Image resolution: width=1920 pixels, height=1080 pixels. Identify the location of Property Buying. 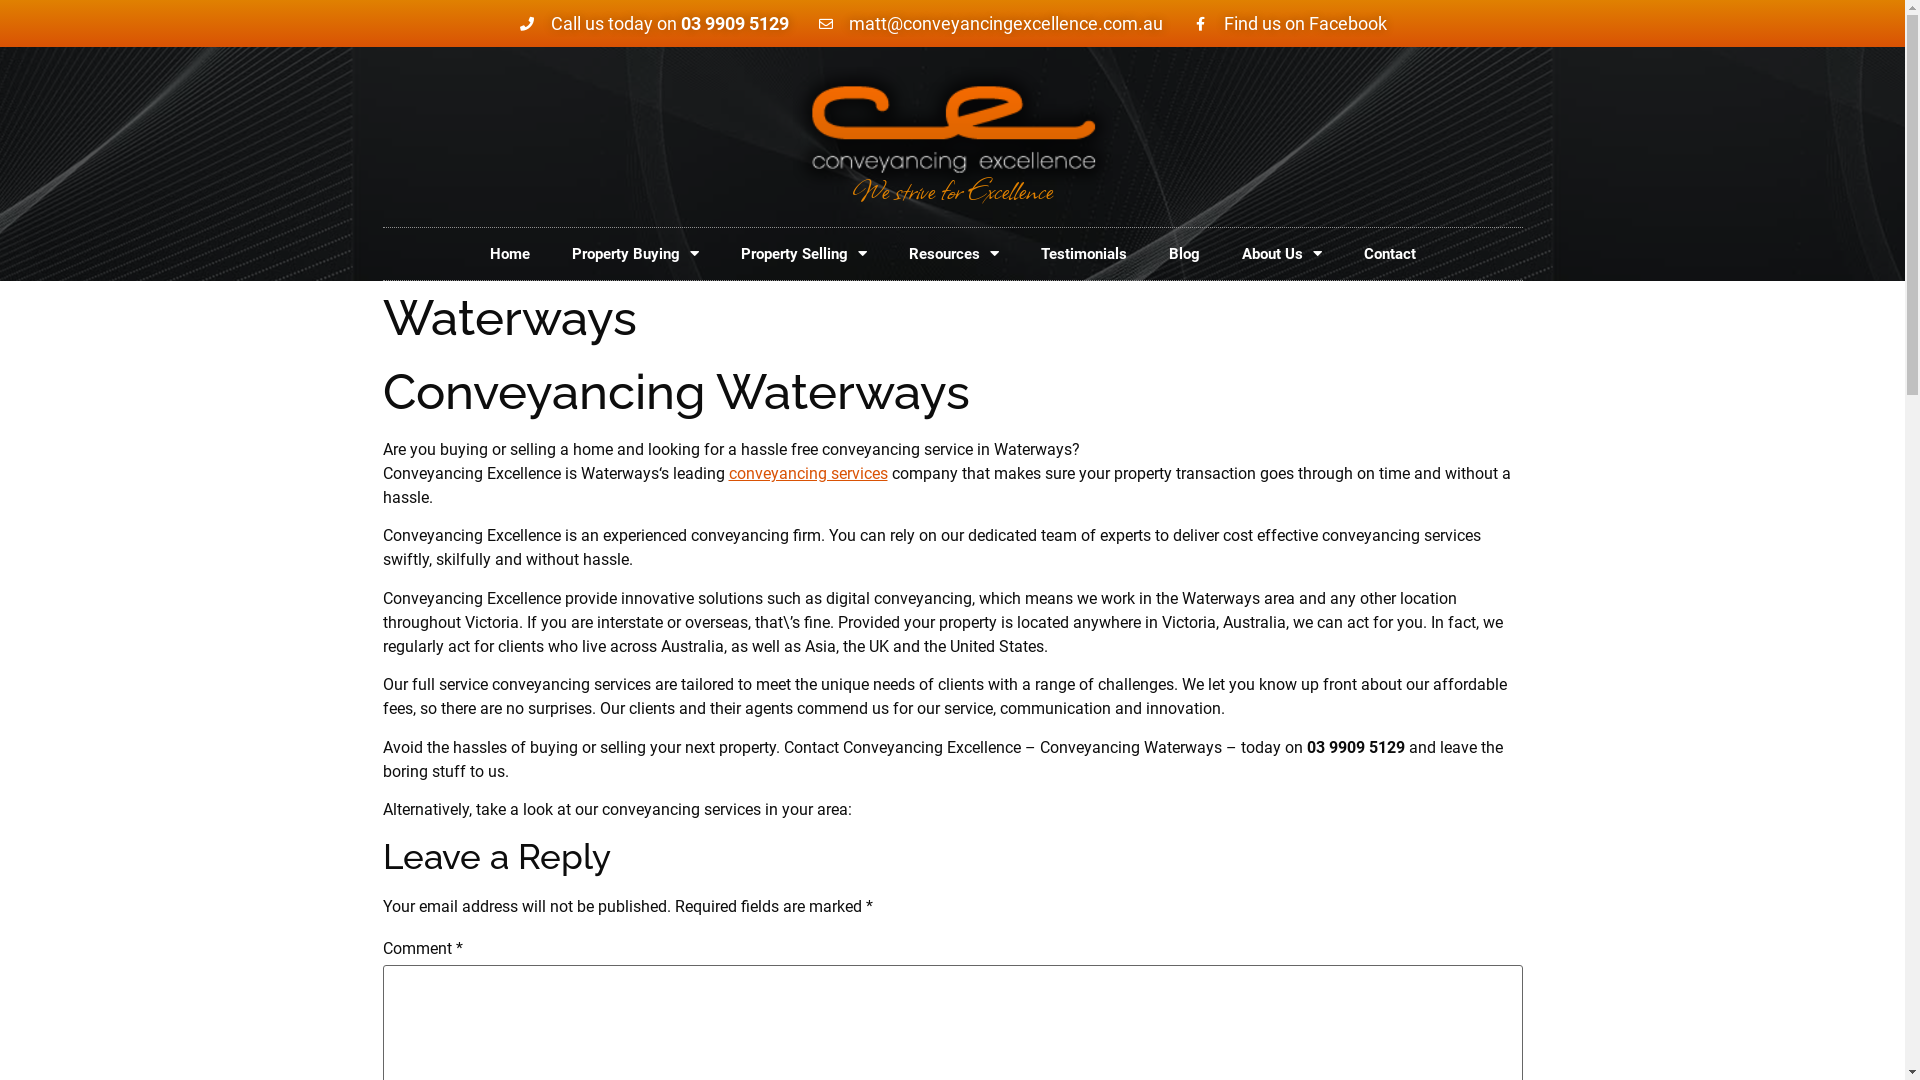
(634, 254).